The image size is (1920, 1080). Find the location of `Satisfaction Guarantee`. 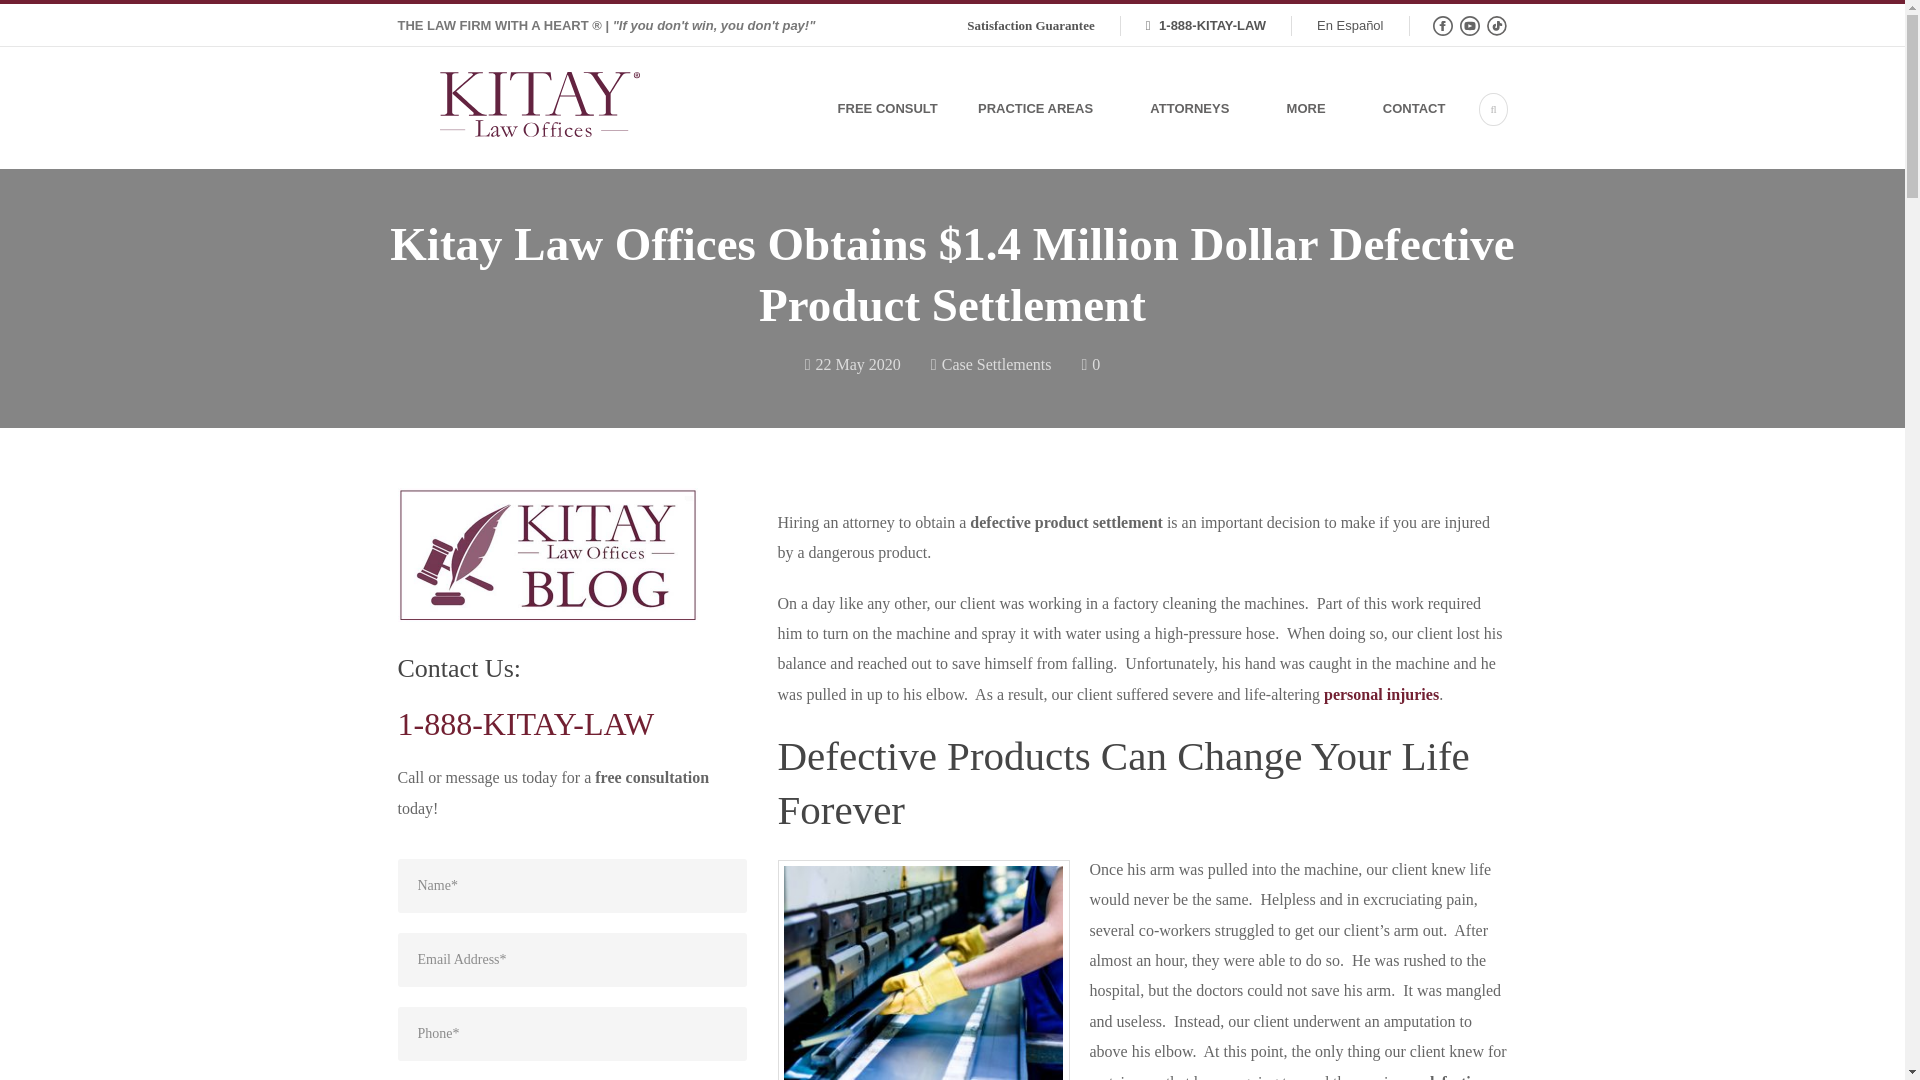

Satisfaction Guarantee is located at coordinates (1030, 26).